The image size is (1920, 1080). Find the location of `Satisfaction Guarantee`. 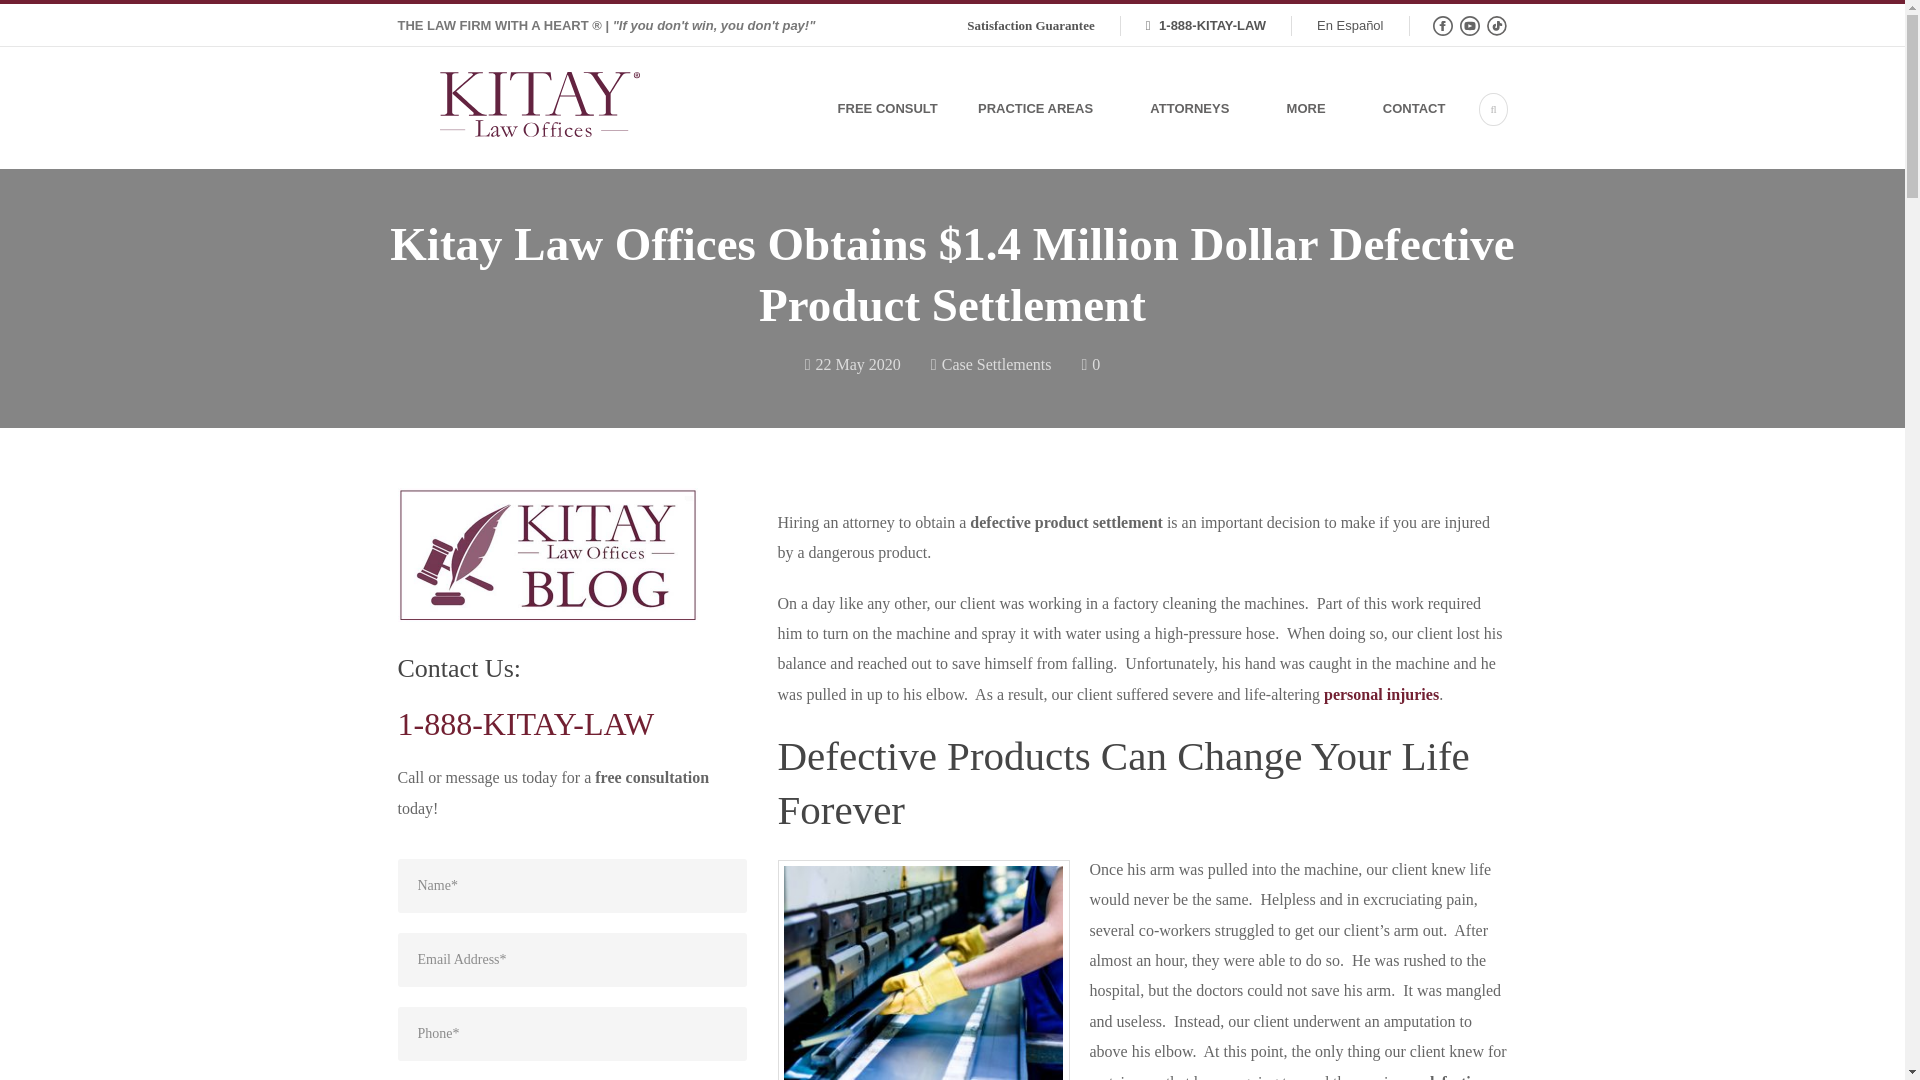

Satisfaction Guarantee is located at coordinates (1030, 26).